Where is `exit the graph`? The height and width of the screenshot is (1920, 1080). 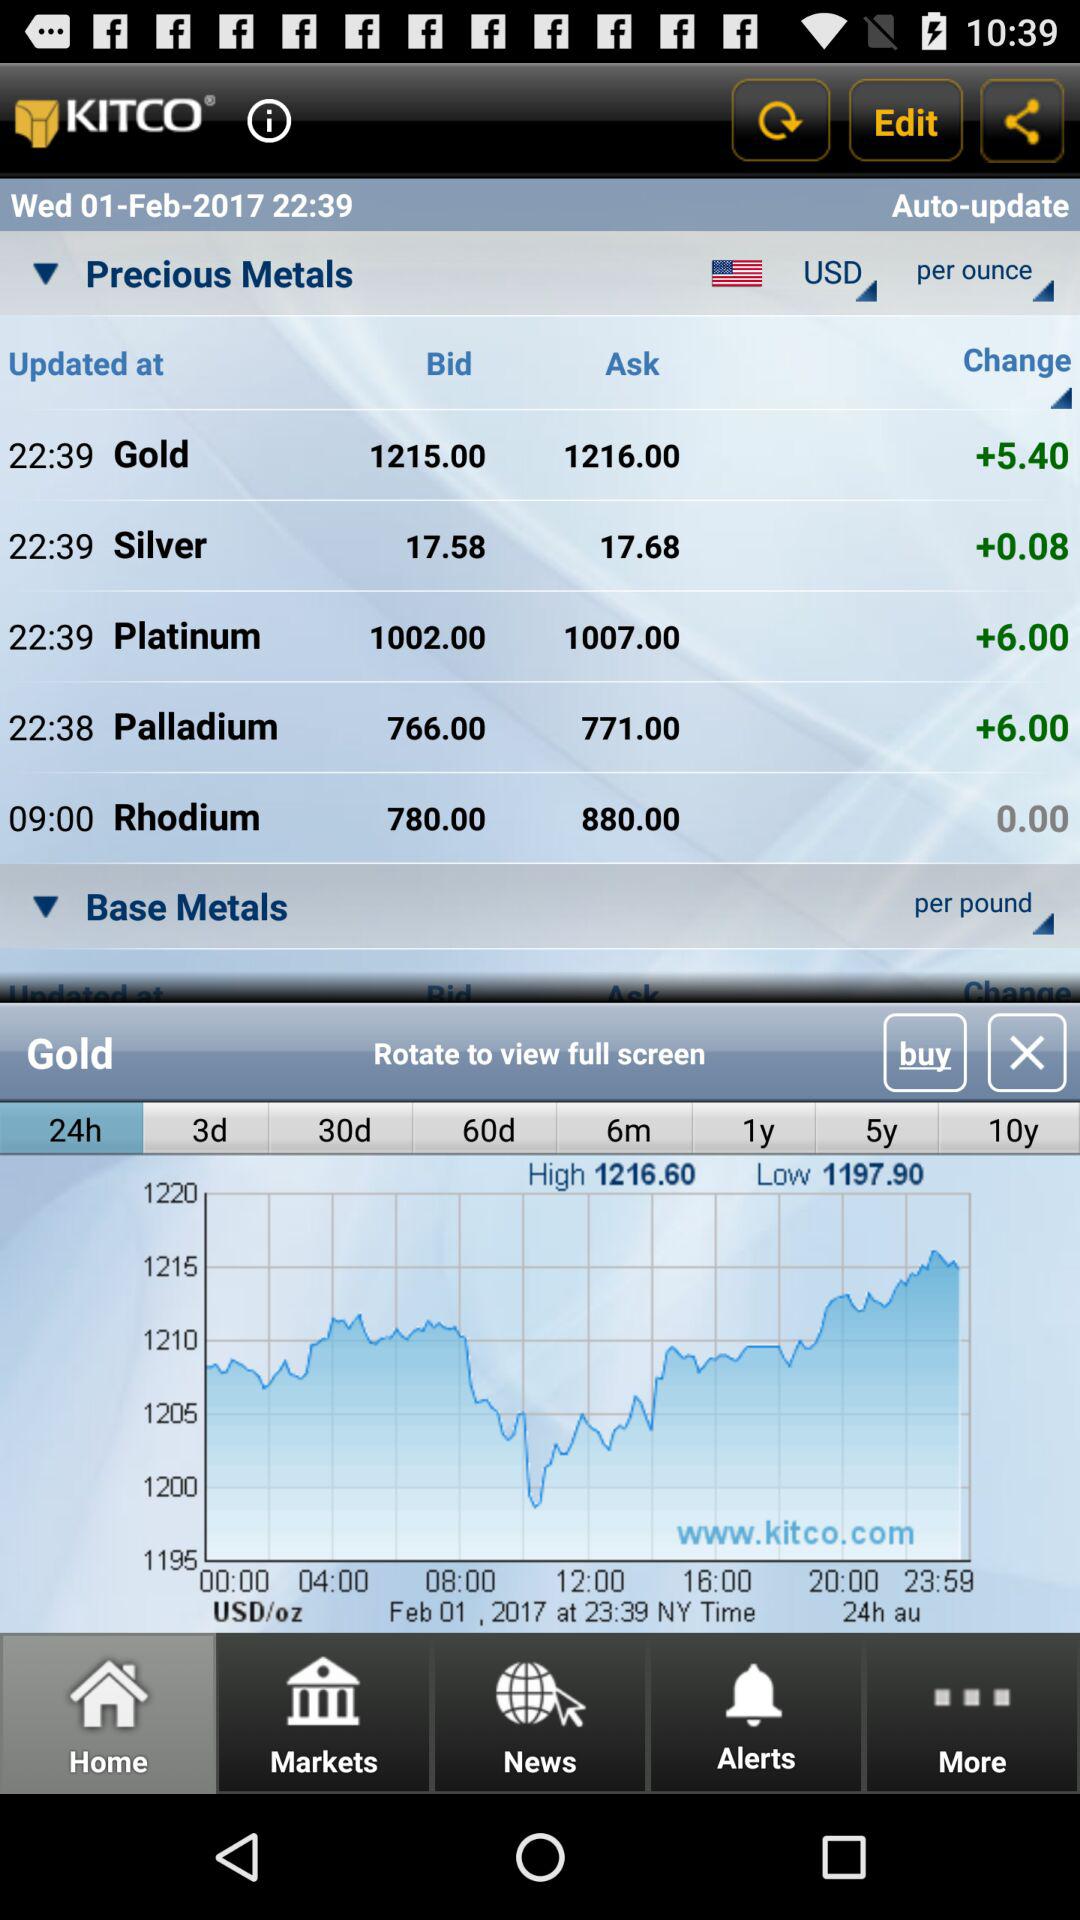 exit the graph is located at coordinates (1026, 1052).